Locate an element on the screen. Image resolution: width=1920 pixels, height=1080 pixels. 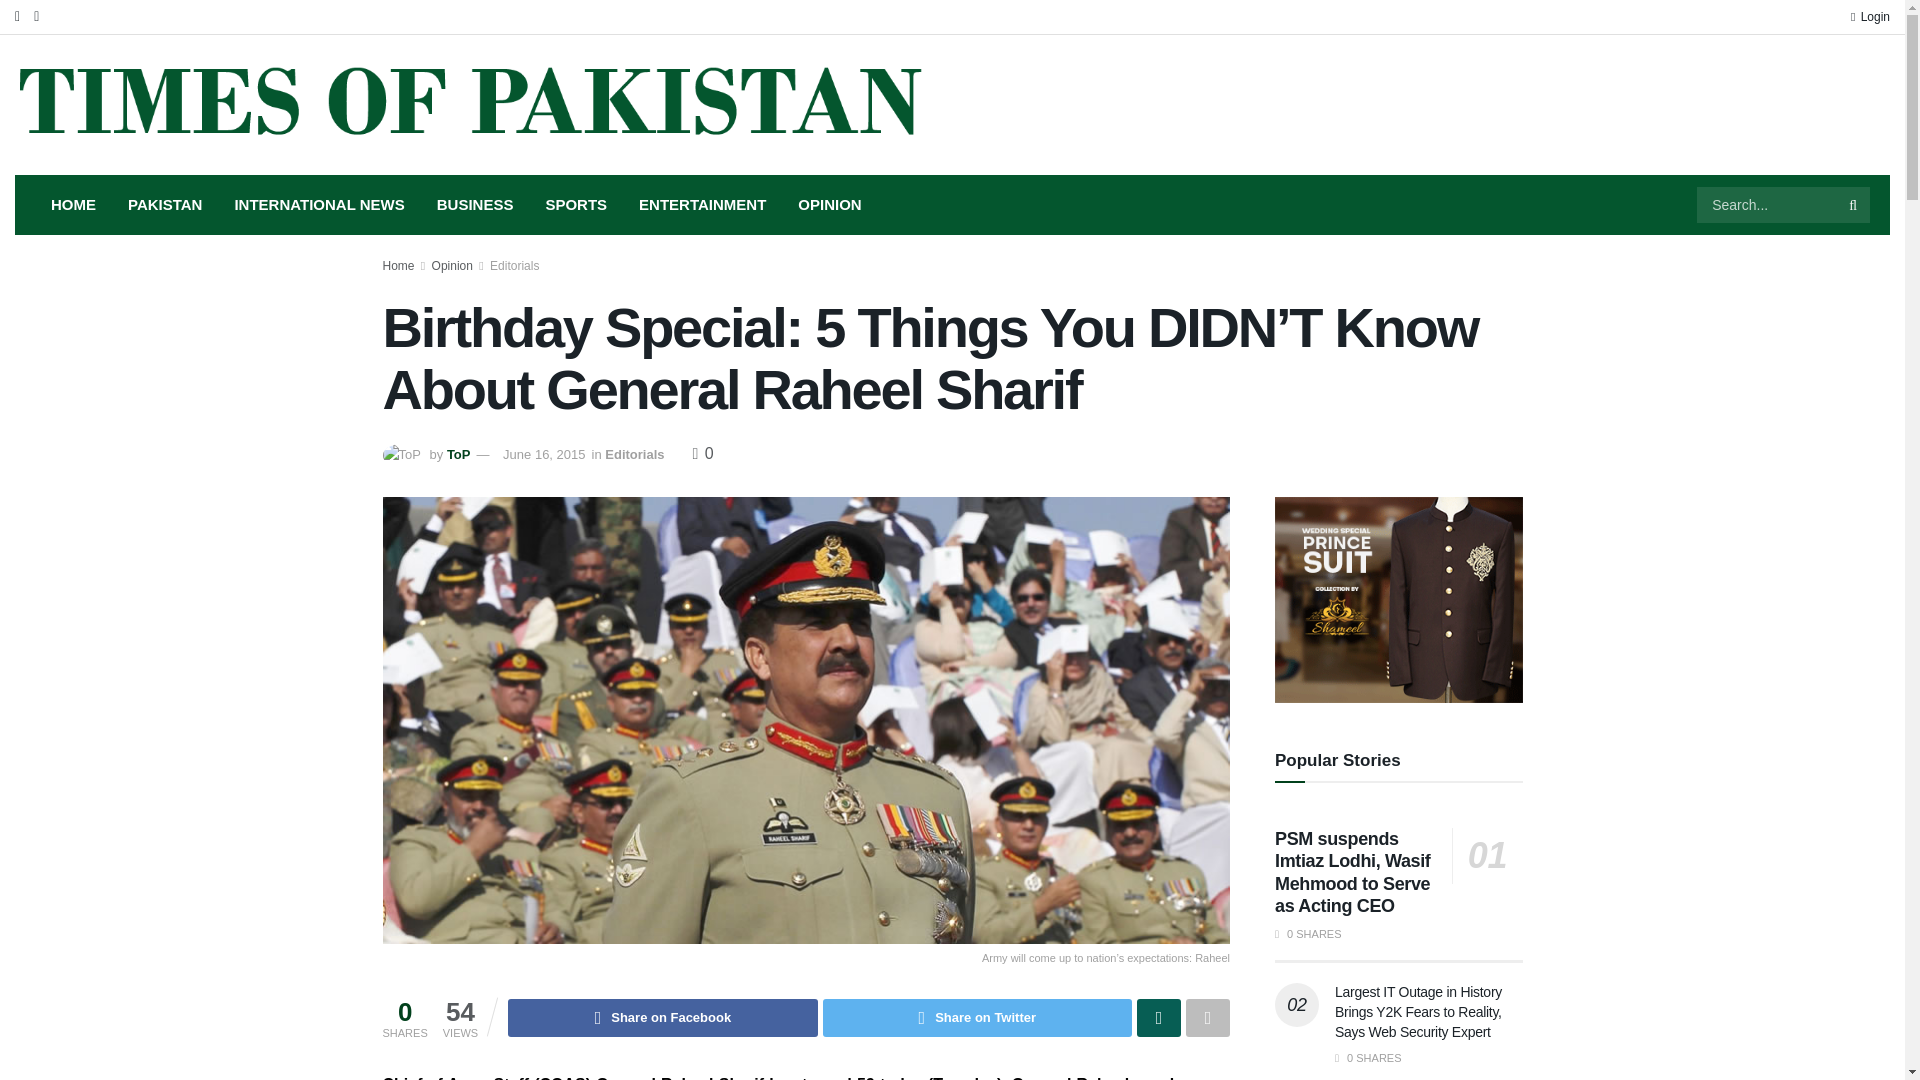
Home is located at coordinates (398, 266).